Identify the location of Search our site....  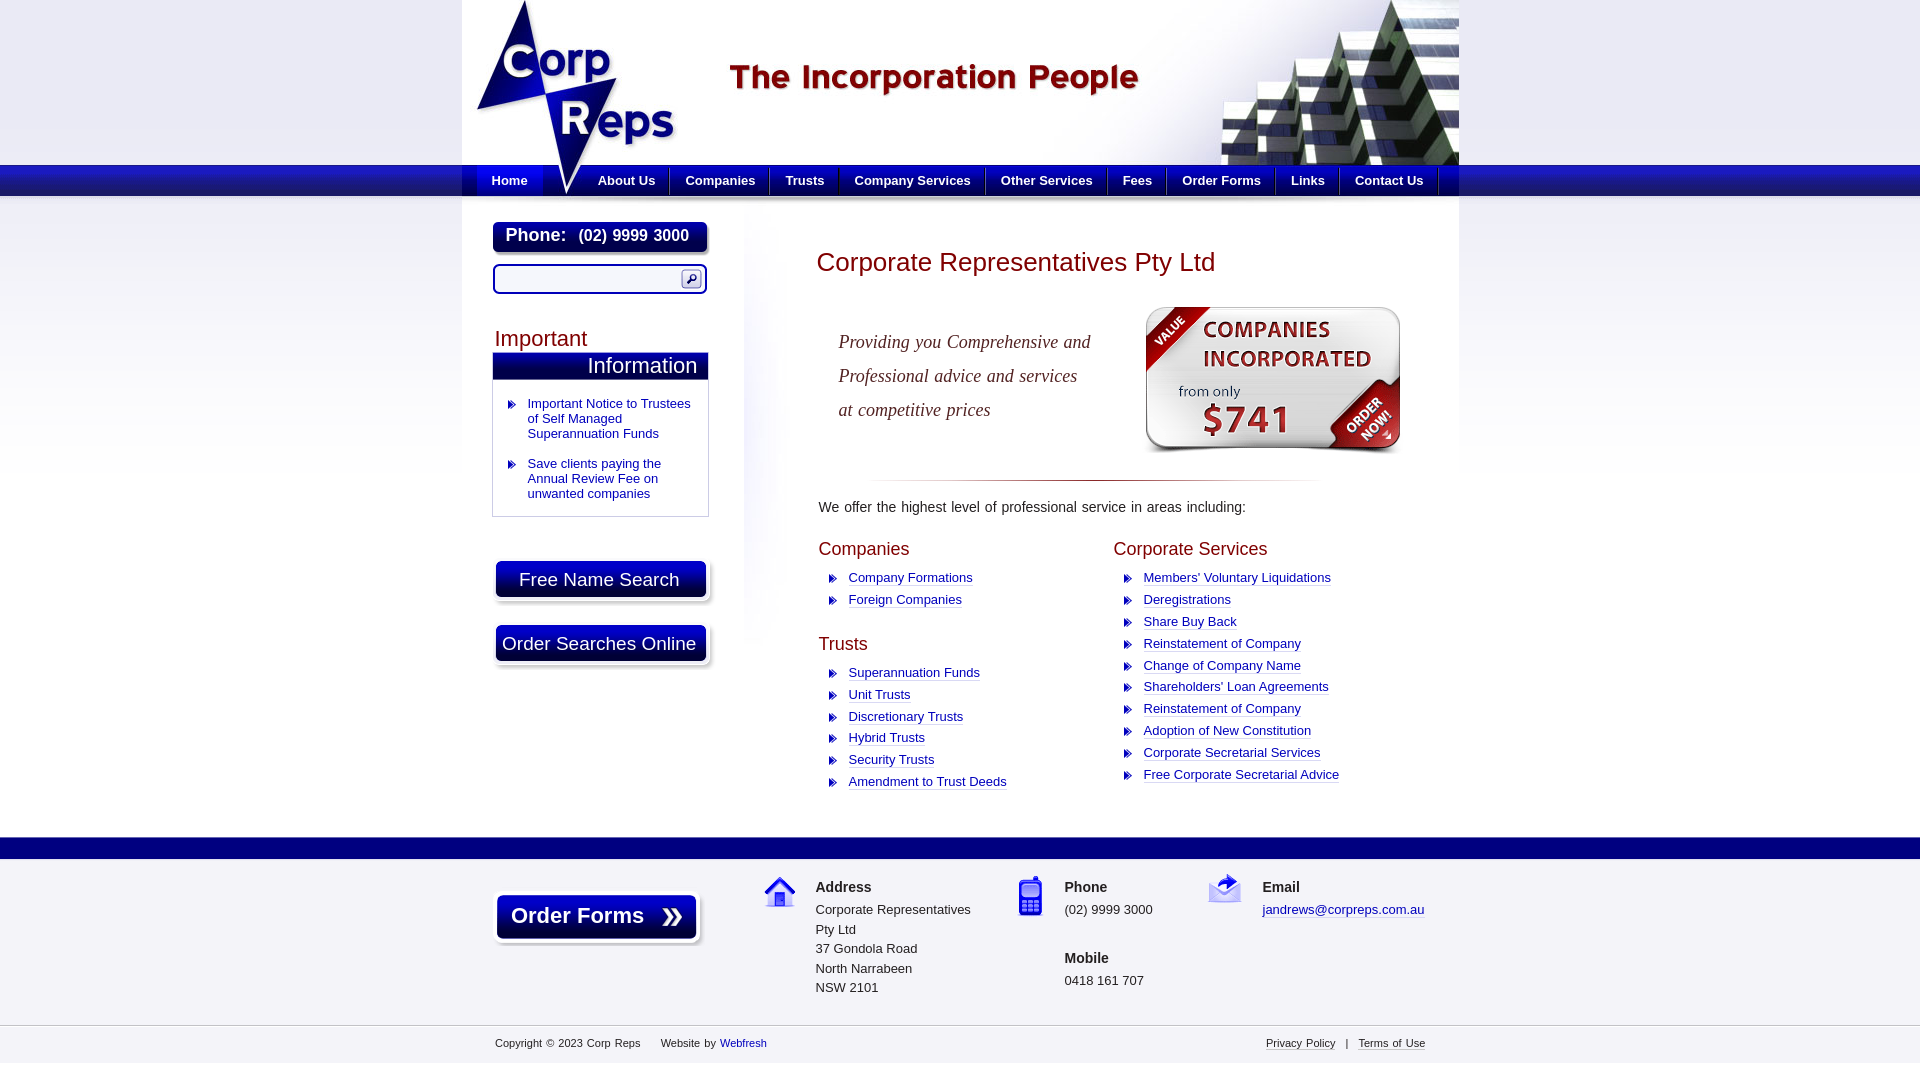
(589, 280).